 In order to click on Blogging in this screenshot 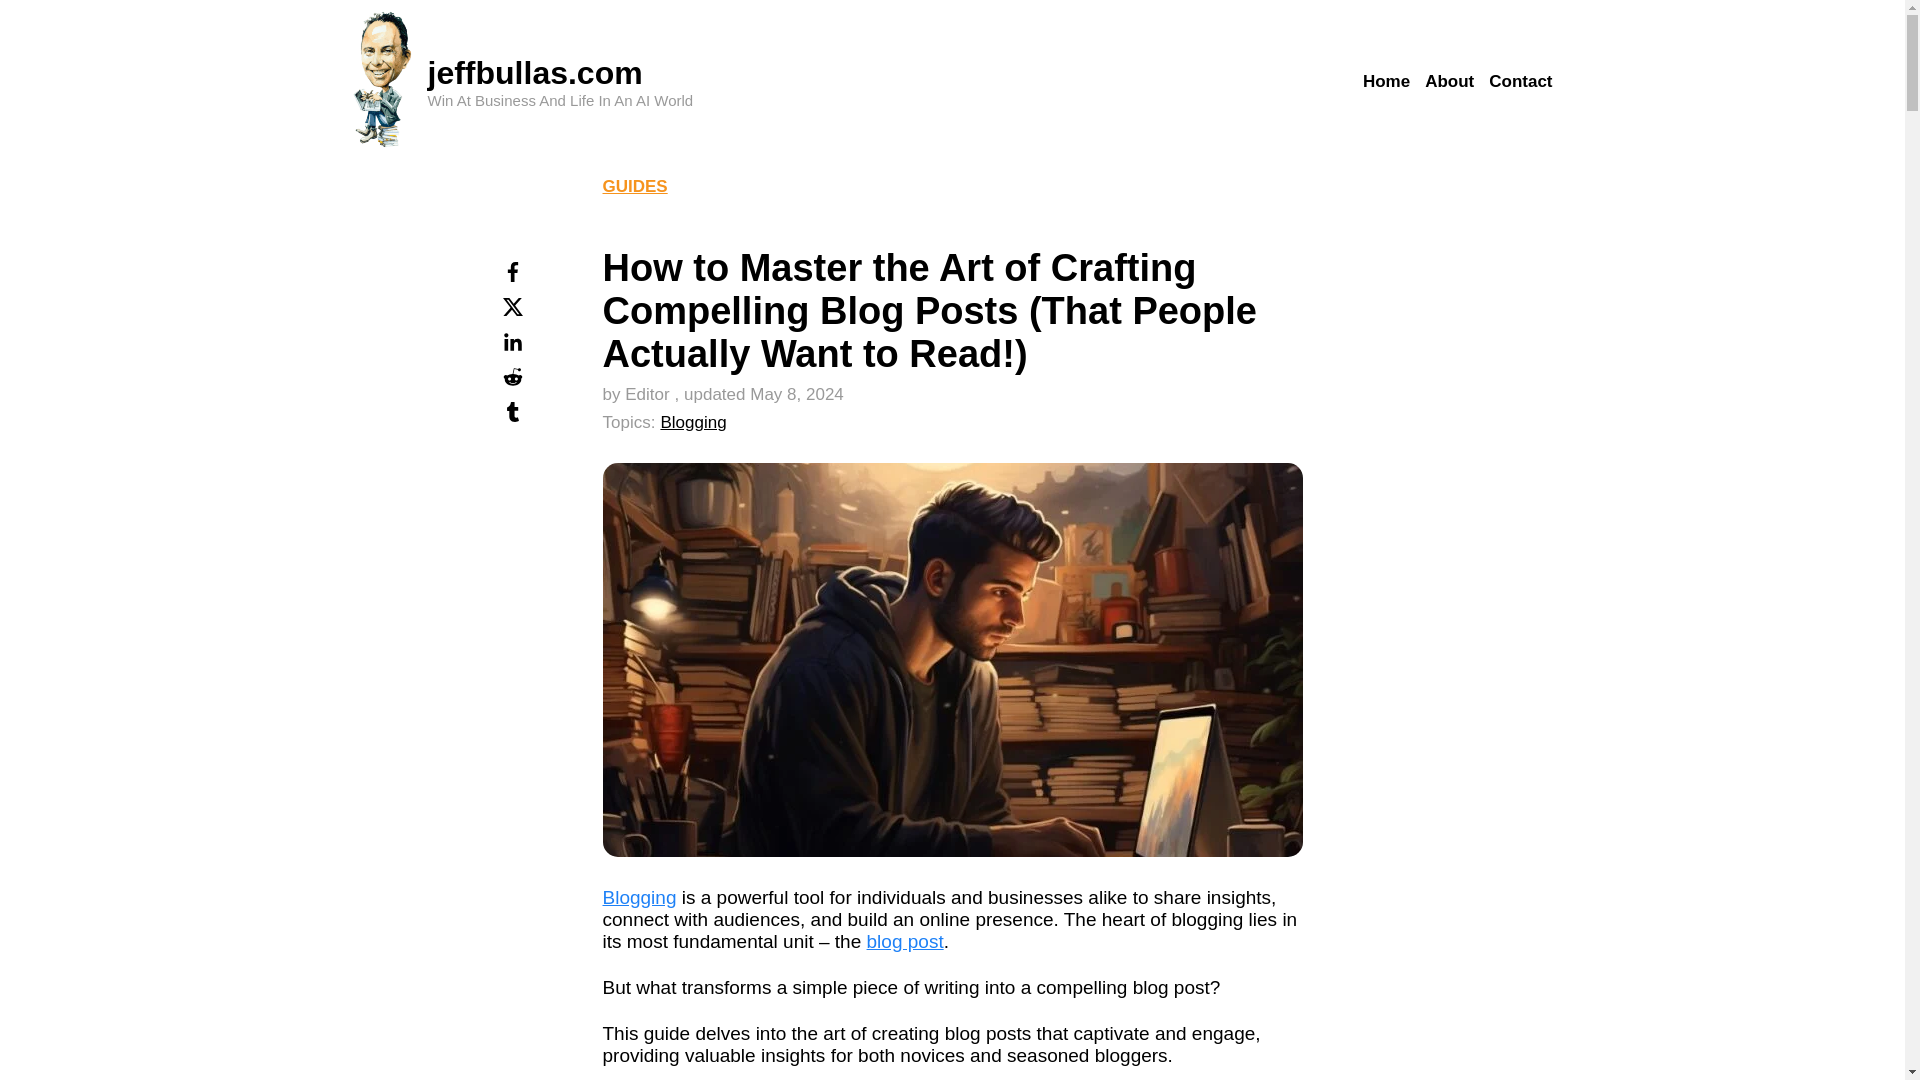, I will do `click(638, 897)`.